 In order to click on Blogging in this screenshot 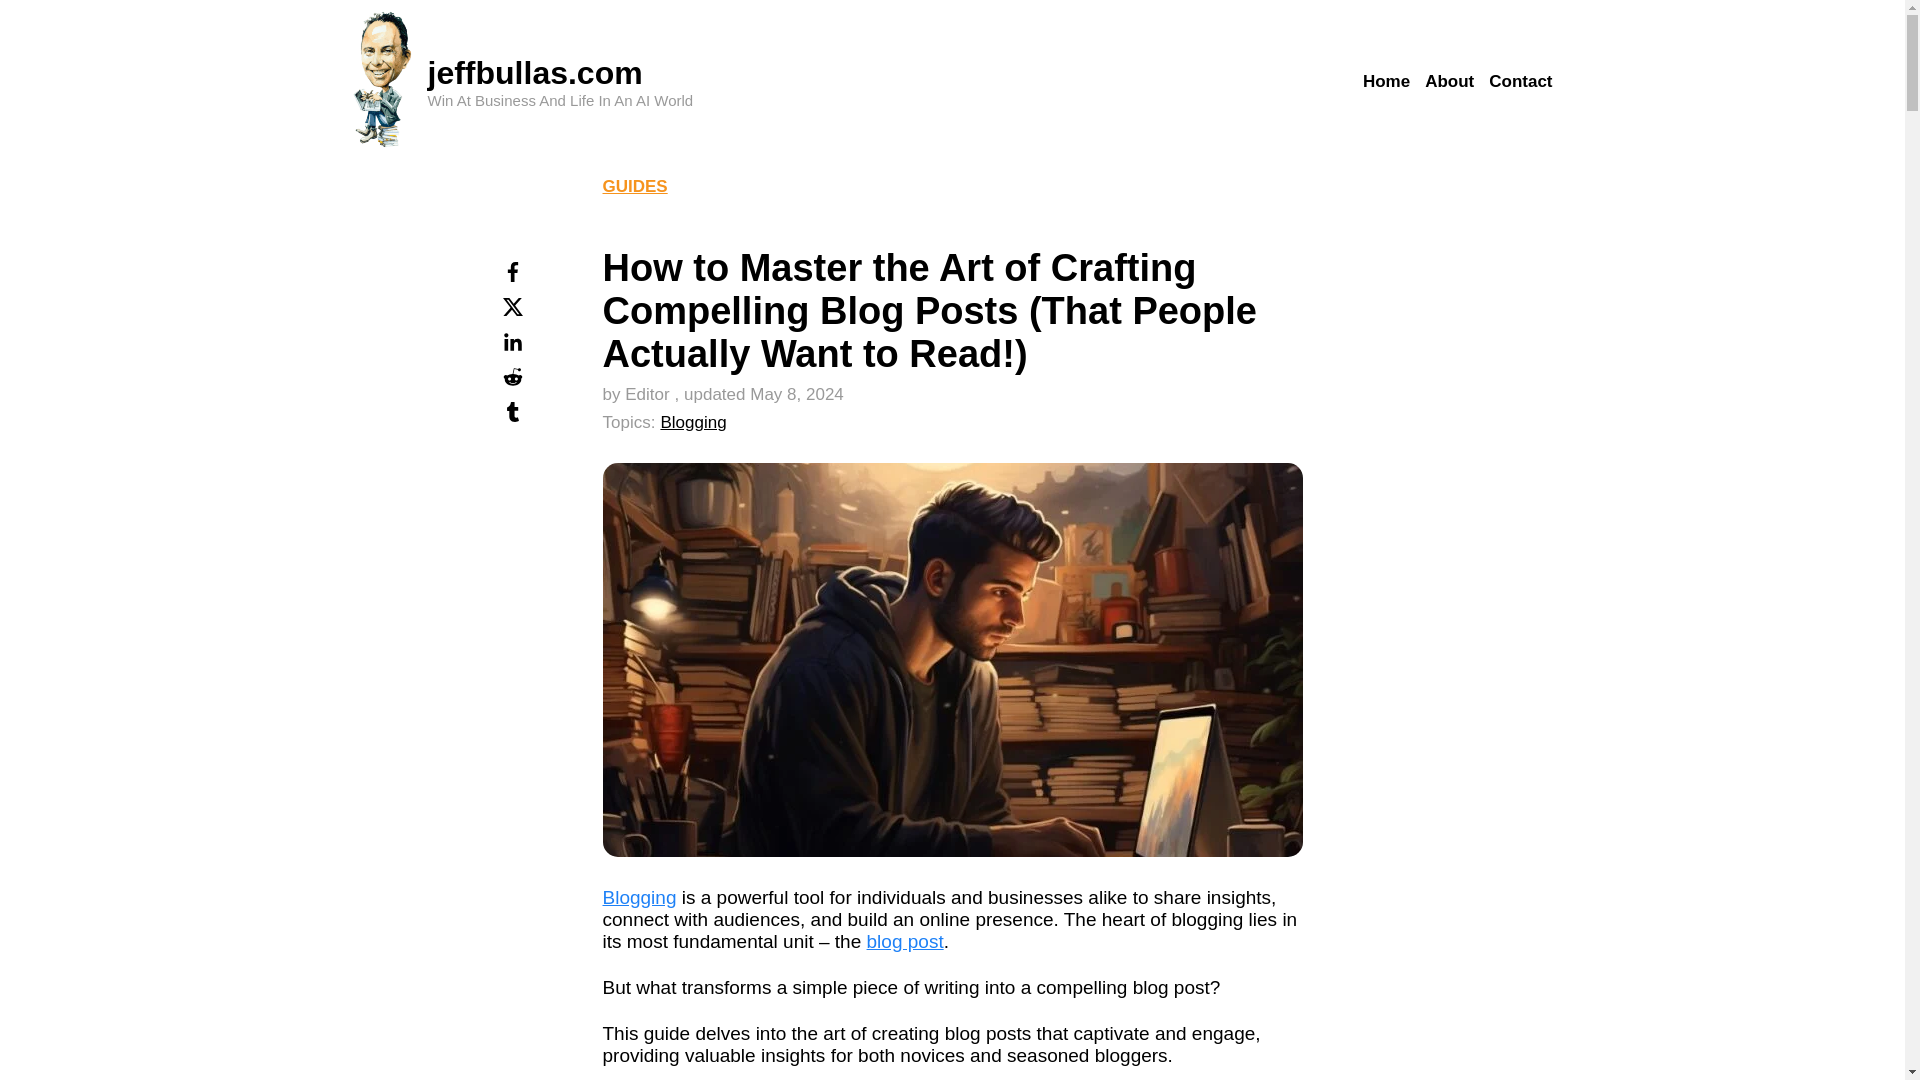, I will do `click(638, 897)`.